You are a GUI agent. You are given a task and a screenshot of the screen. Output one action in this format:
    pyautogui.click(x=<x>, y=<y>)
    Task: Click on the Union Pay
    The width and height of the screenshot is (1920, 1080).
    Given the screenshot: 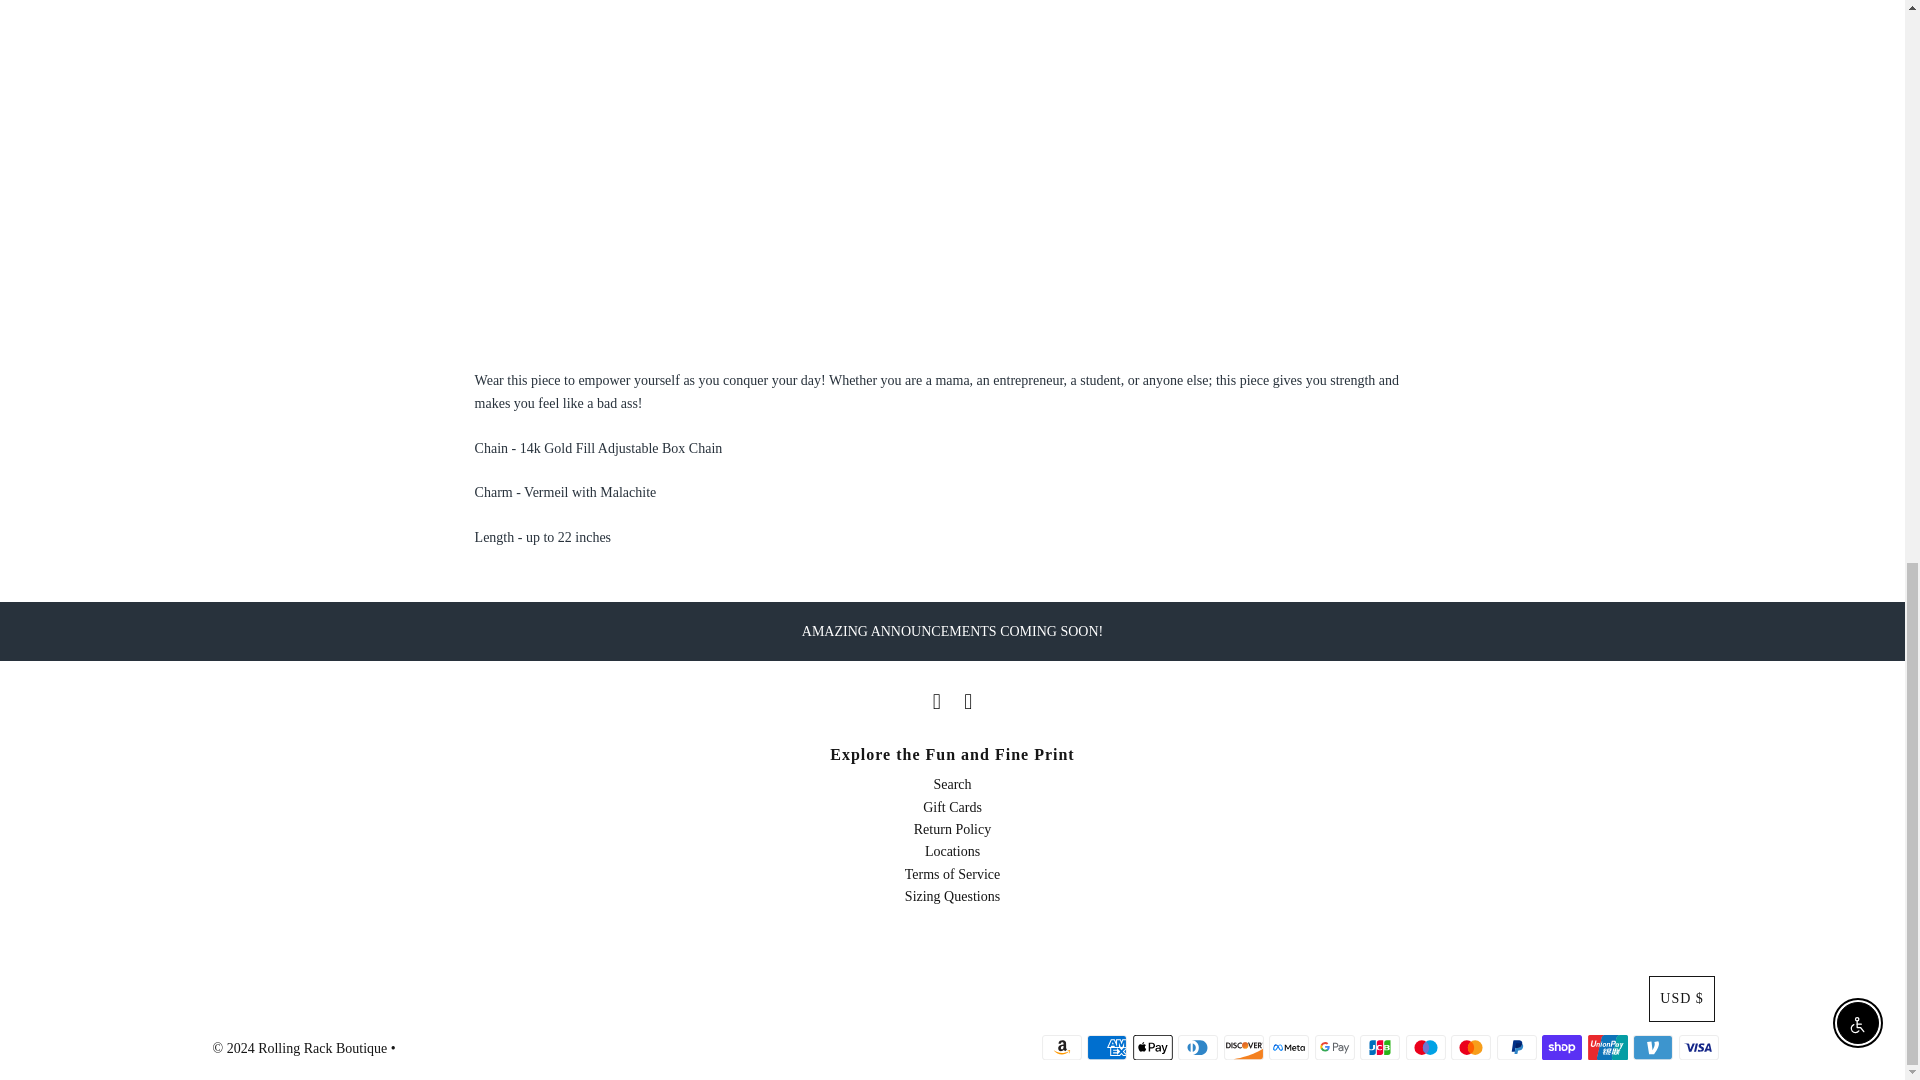 What is the action you would take?
    pyautogui.click(x=1608, y=1047)
    